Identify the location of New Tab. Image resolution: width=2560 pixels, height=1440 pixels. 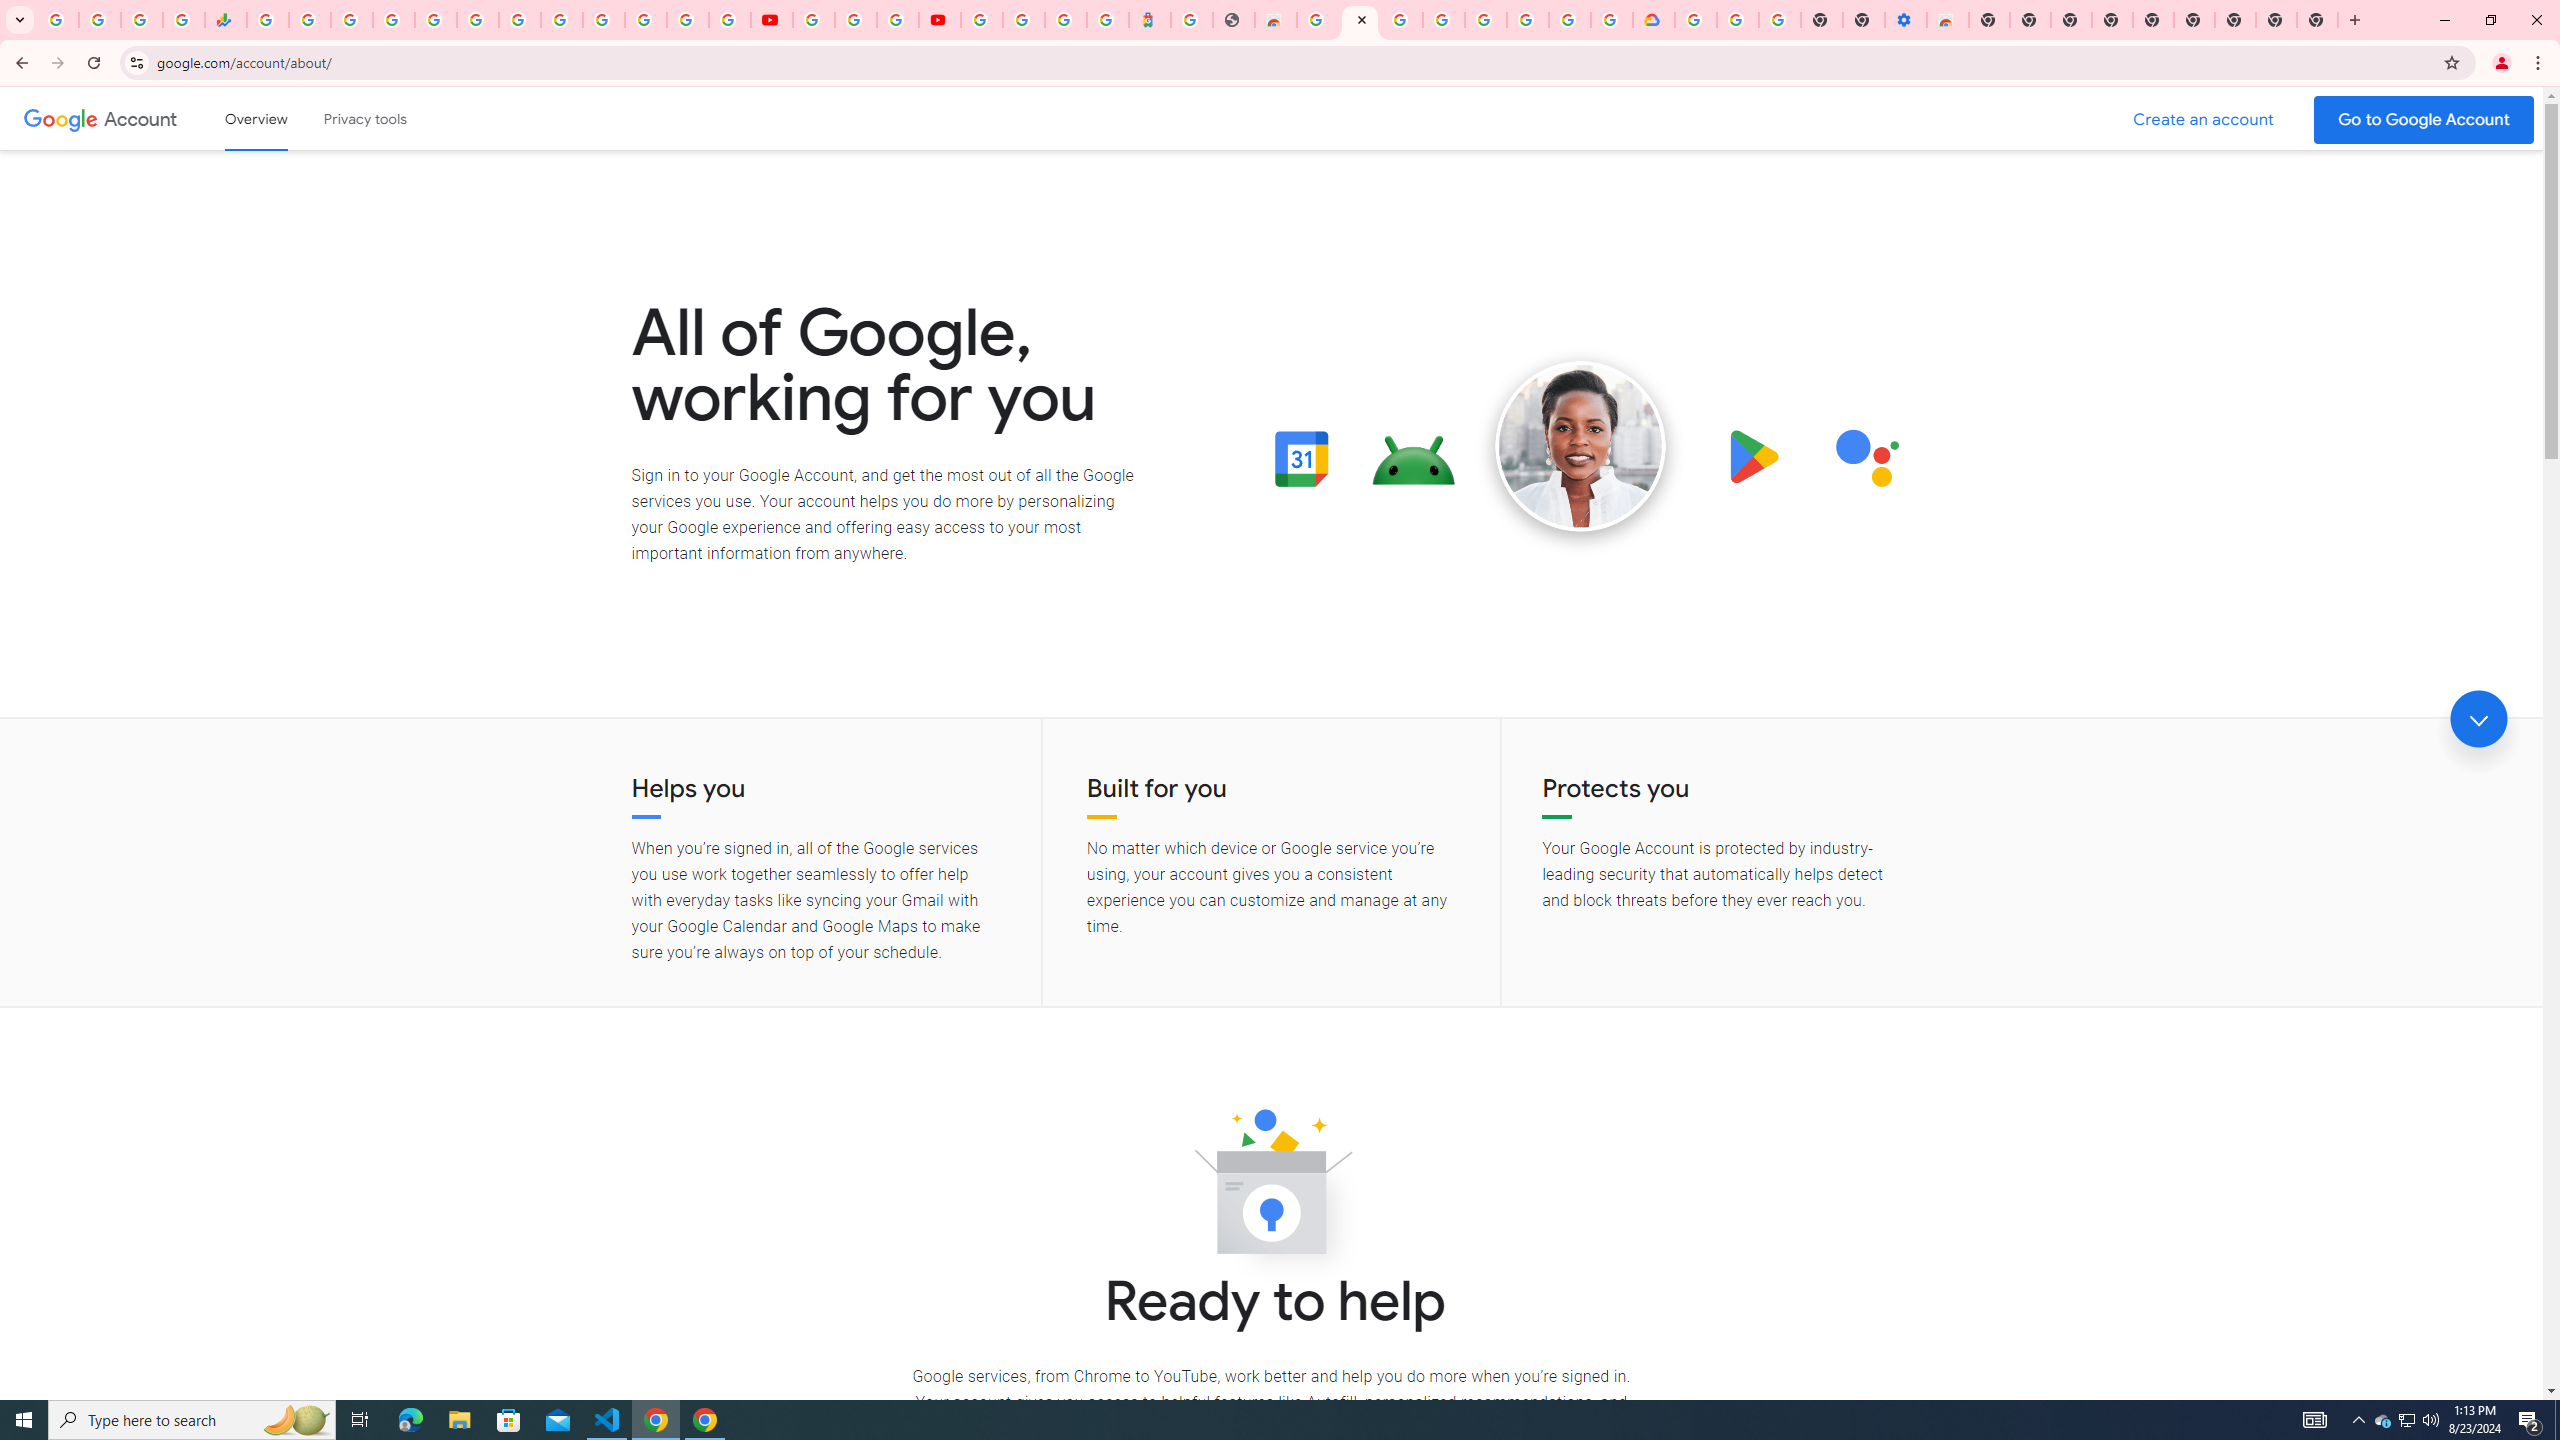
(2318, 20).